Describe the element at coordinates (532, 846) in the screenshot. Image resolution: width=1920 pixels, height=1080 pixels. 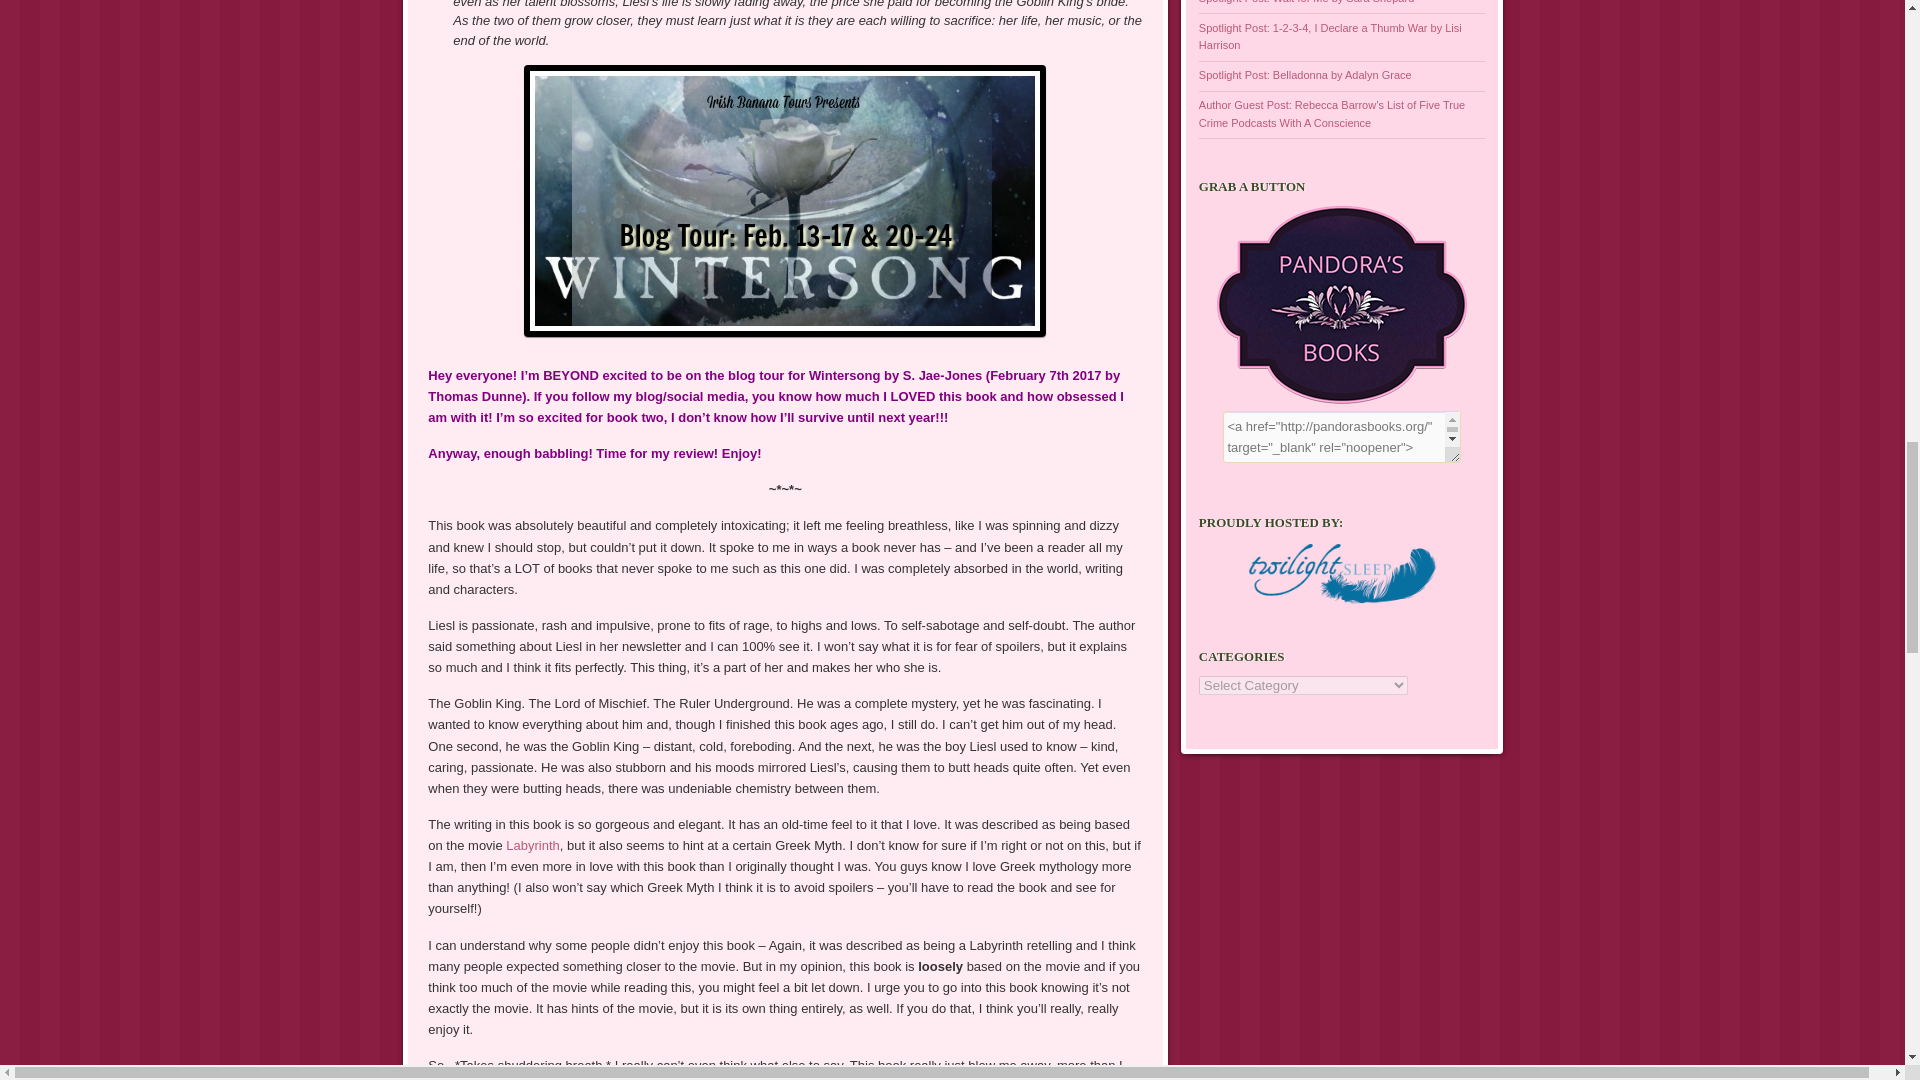
I see `Labyrinth` at that location.